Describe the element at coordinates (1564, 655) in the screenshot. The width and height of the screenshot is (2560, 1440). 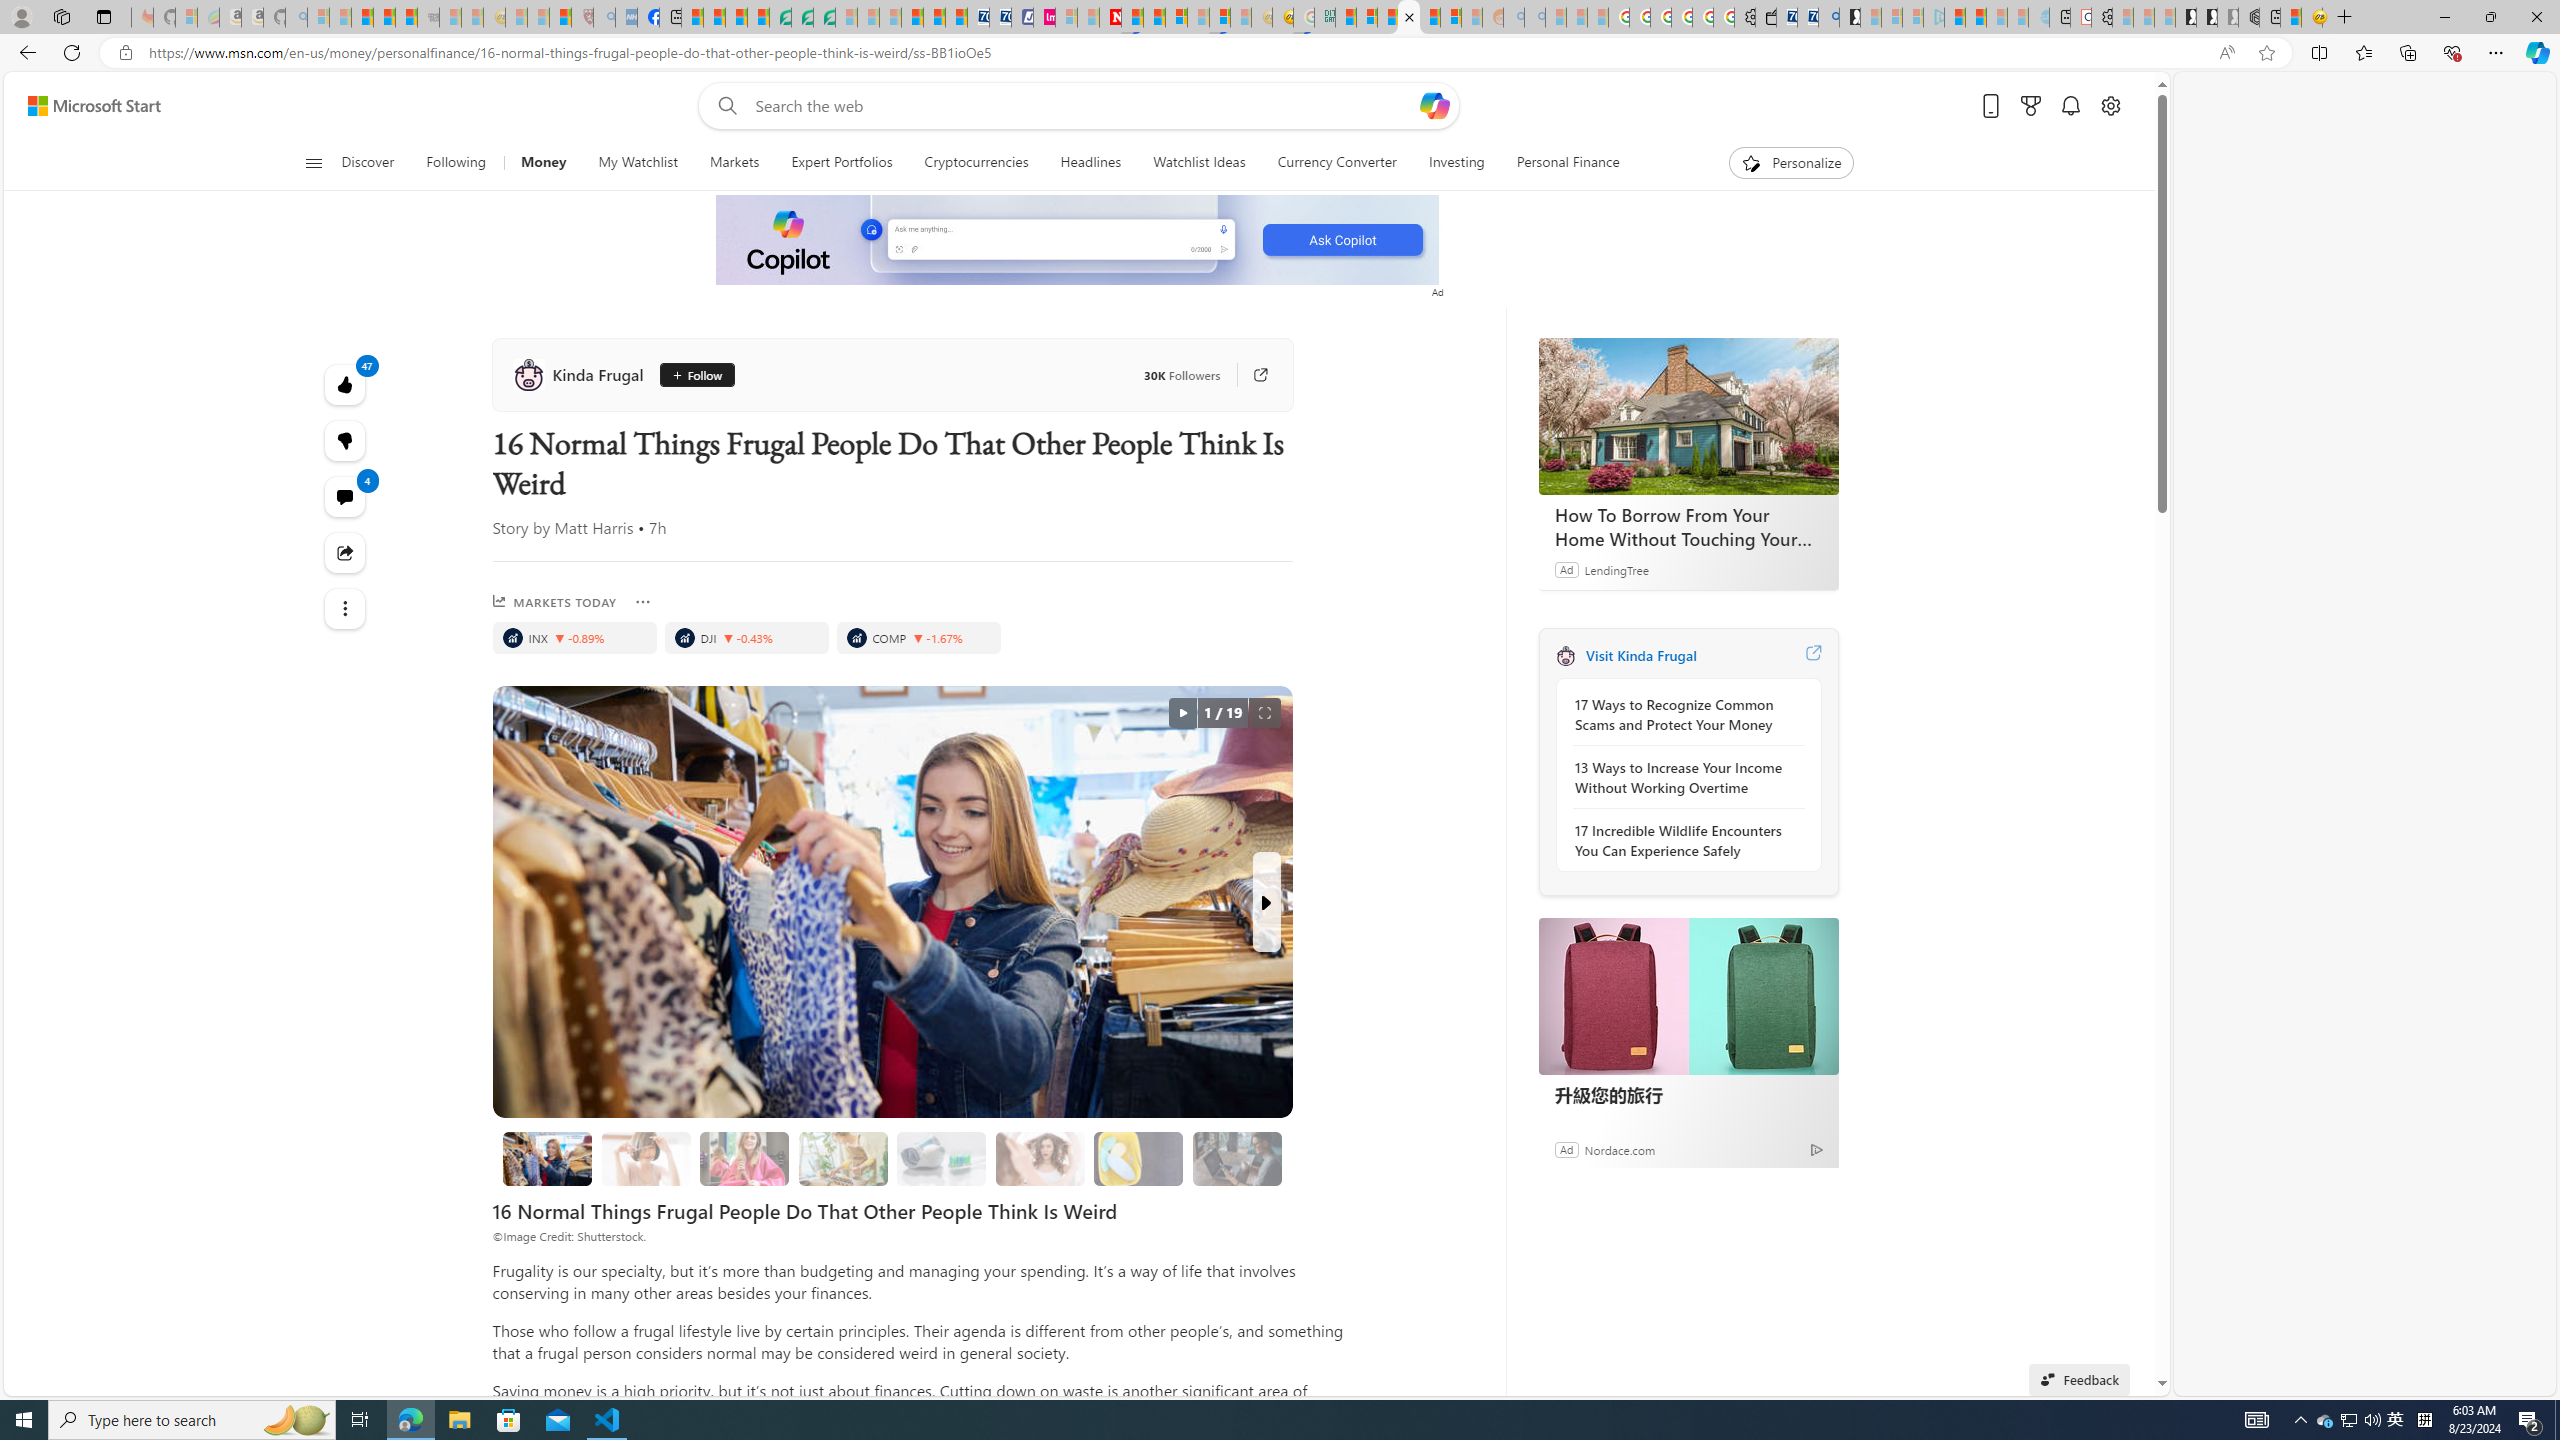
I see `Kinda Frugal` at that location.